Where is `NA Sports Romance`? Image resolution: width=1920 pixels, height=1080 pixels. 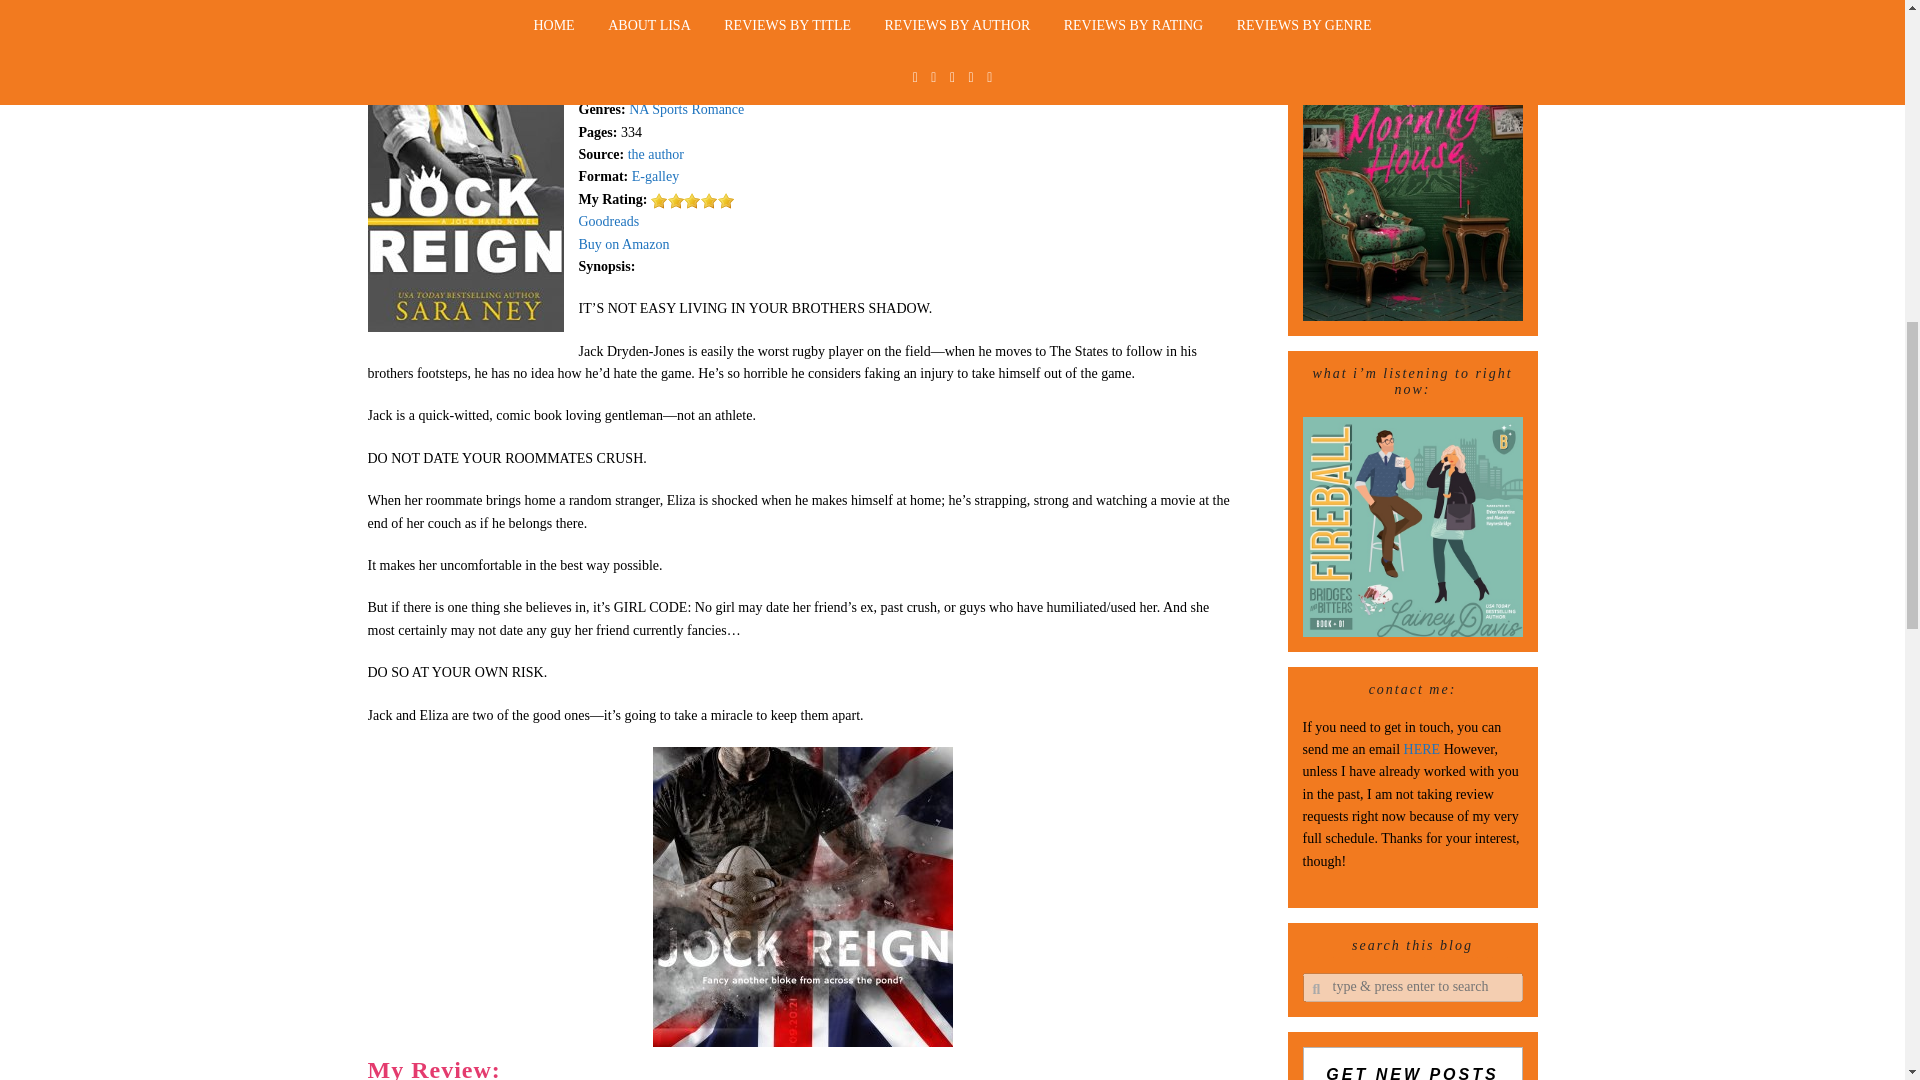 NA Sports Romance is located at coordinates (686, 108).